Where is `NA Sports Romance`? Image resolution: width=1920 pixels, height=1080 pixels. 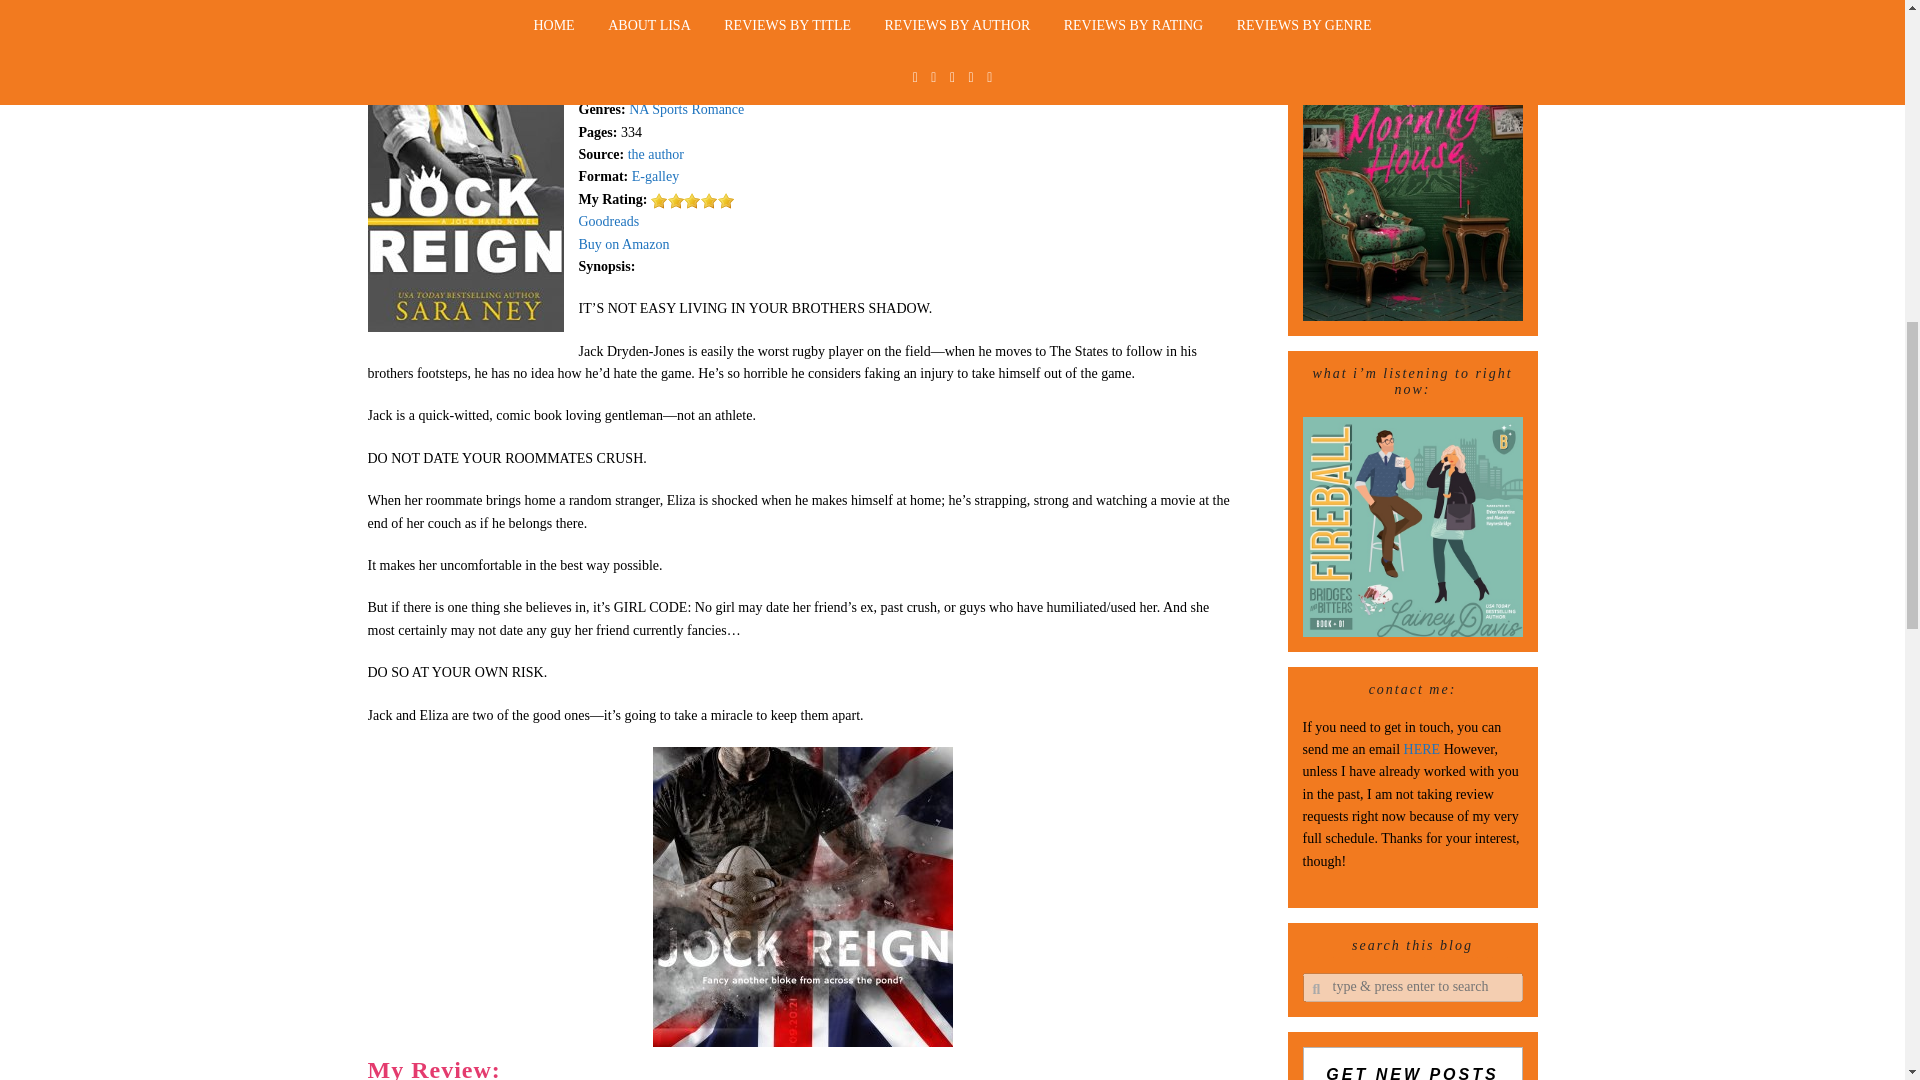 NA Sports Romance is located at coordinates (686, 108).